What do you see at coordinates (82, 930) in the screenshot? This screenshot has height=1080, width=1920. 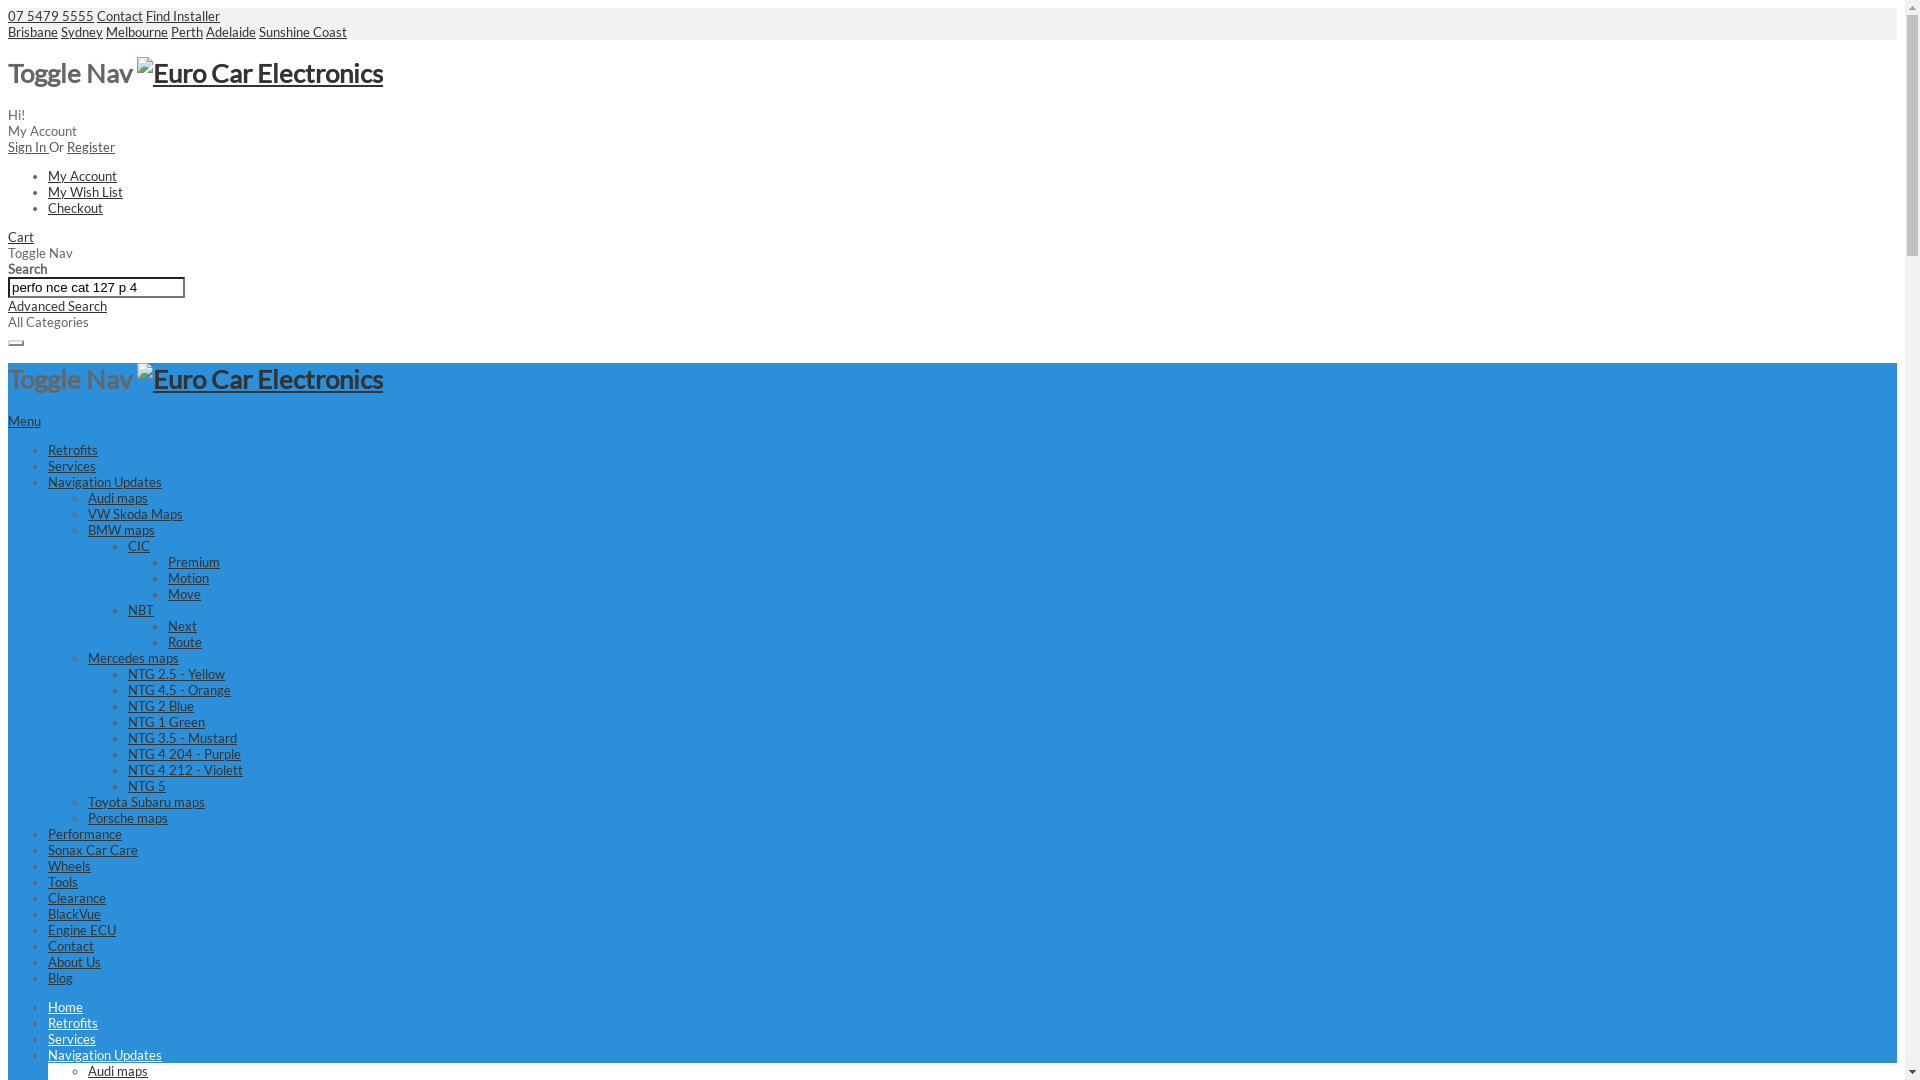 I see `Engine ECU` at bounding box center [82, 930].